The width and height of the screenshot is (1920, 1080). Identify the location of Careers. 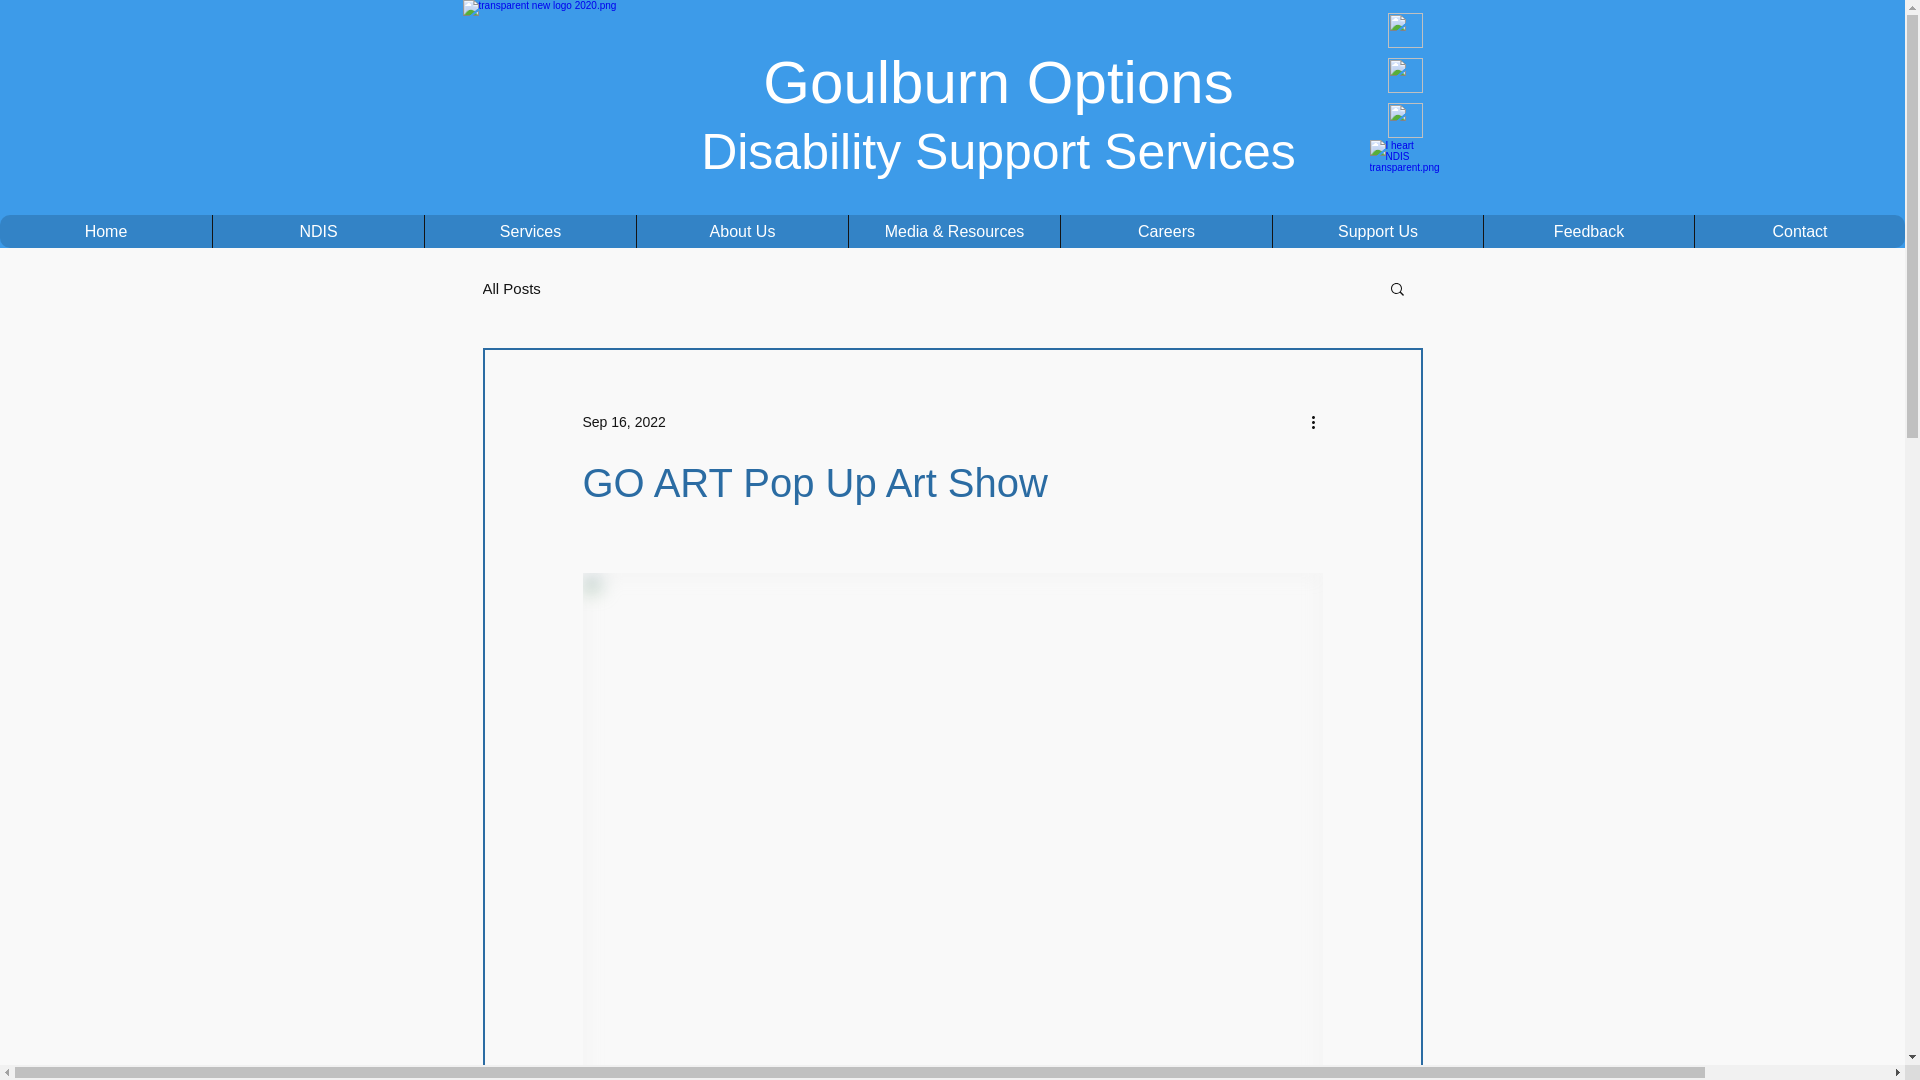
(1166, 232).